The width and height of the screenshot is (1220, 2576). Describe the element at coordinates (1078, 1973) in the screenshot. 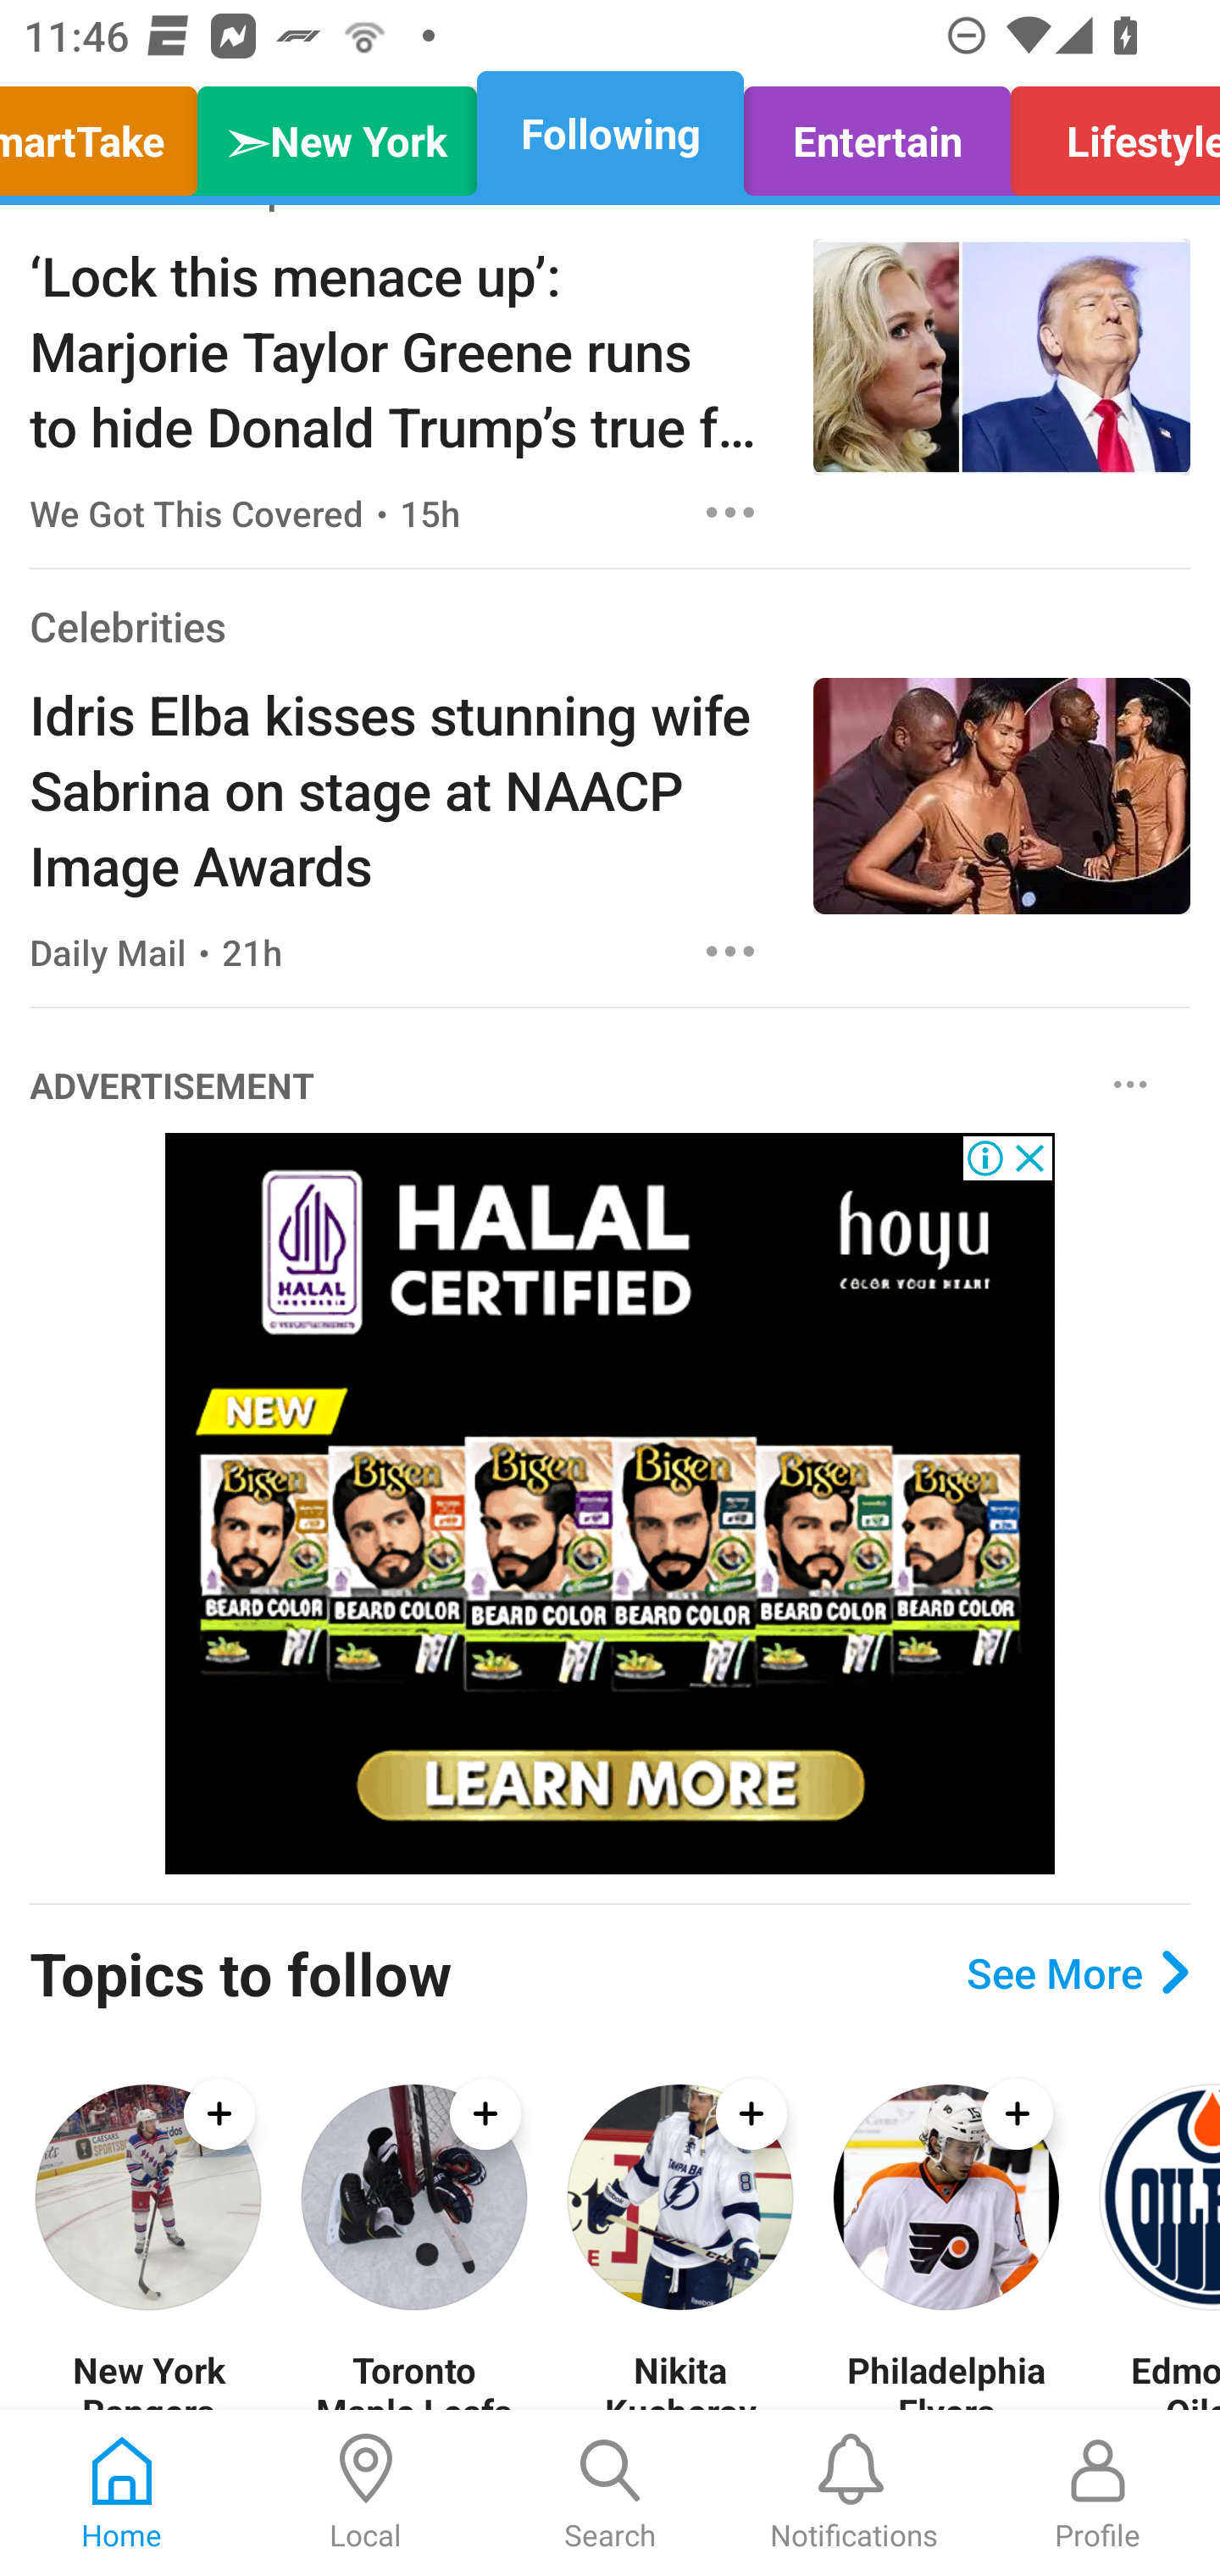

I see `See More` at that location.